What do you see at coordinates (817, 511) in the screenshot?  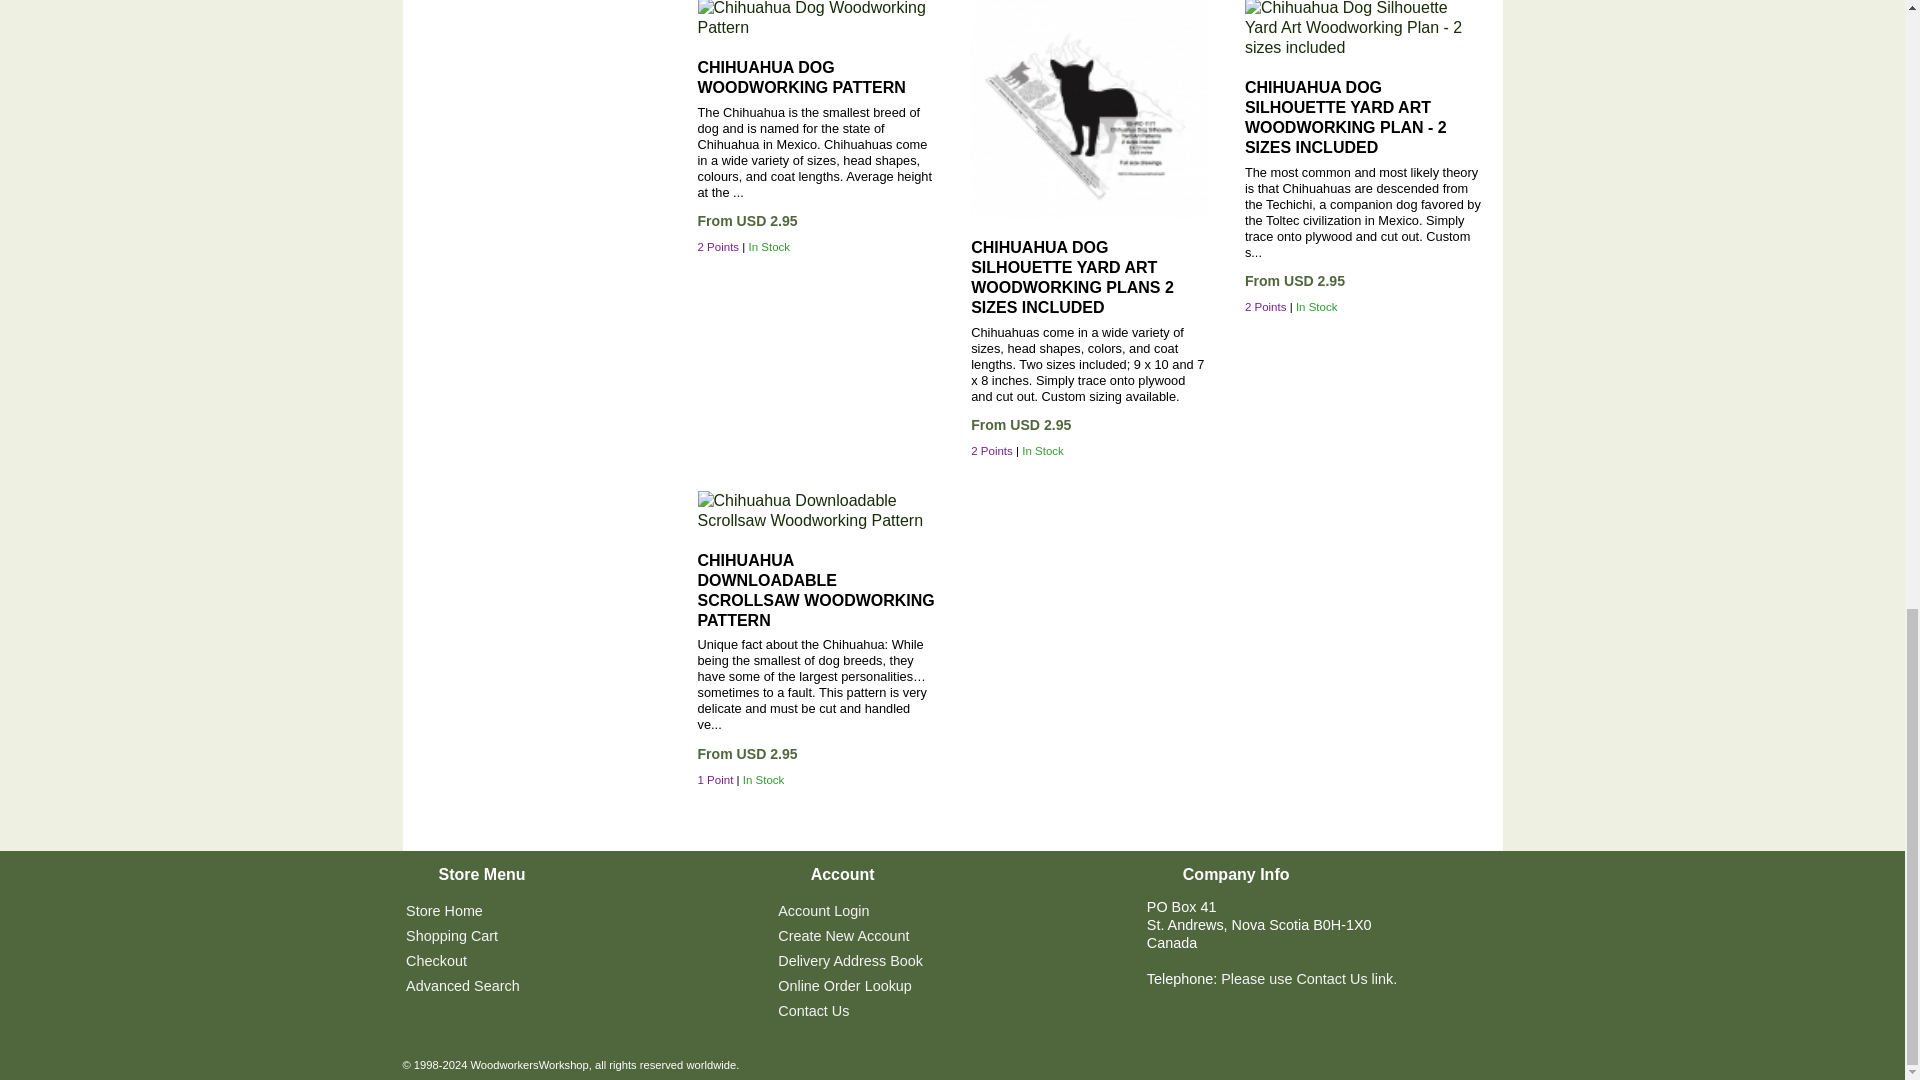 I see `Chihuahua Downloadable Scrollsaw Woodworking Pattern` at bounding box center [817, 511].